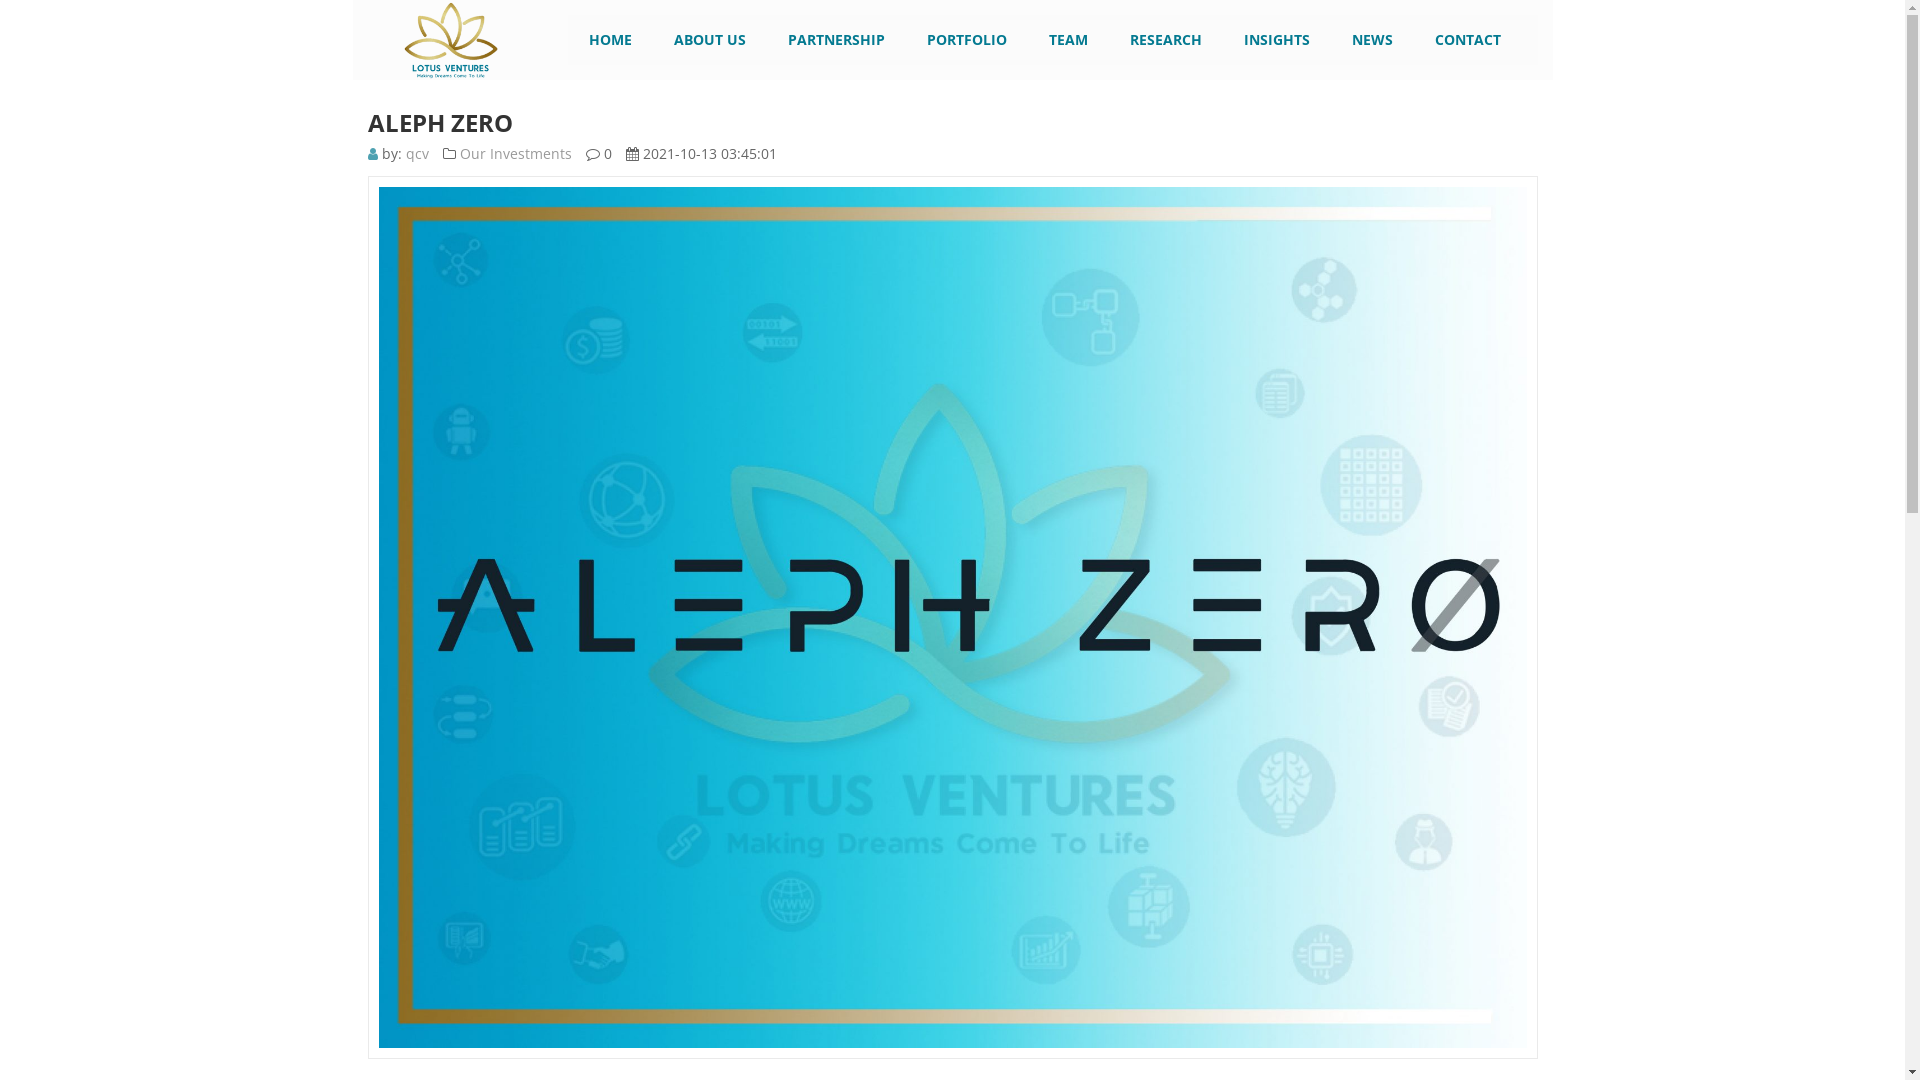 This screenshot has width=1920, height=1080. I want to click on TEAM, so click(1068, 40).